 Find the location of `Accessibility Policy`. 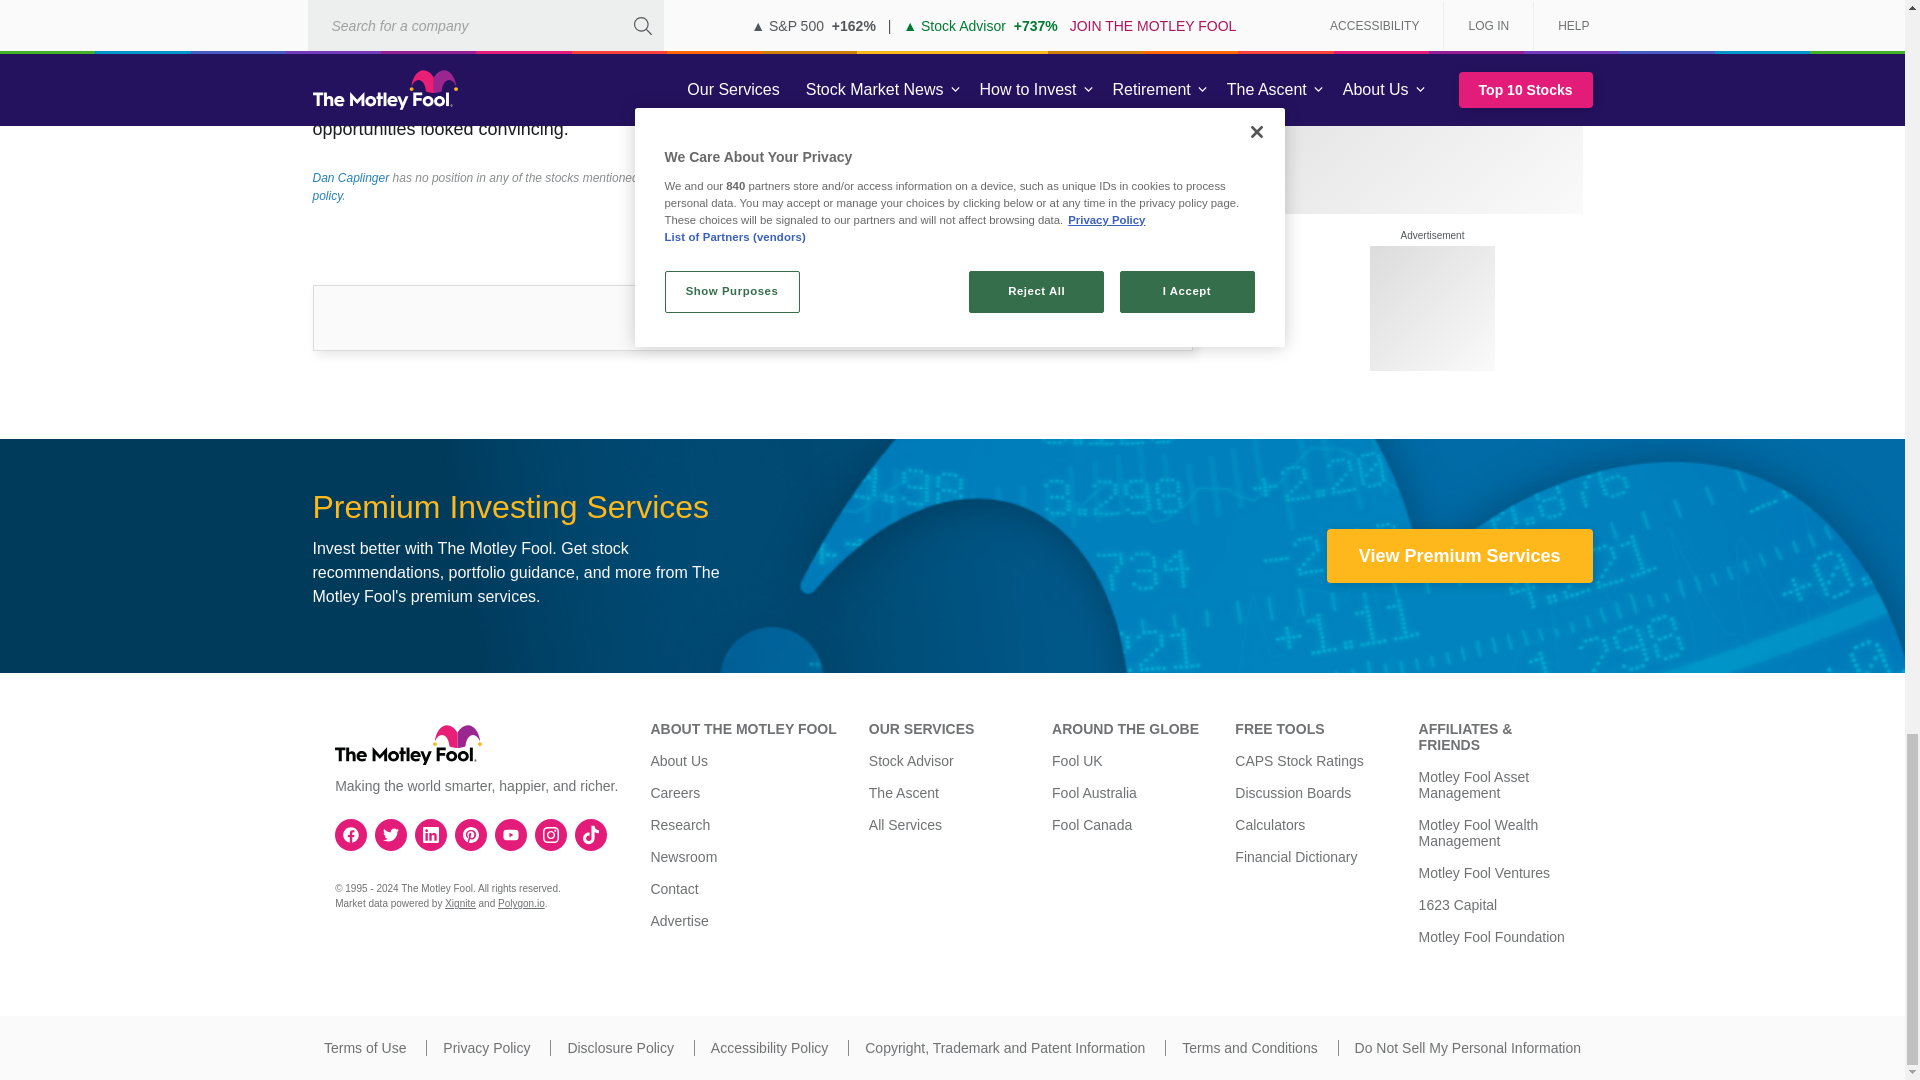

Accessibility Policy is located at coordinates (768, 1048).